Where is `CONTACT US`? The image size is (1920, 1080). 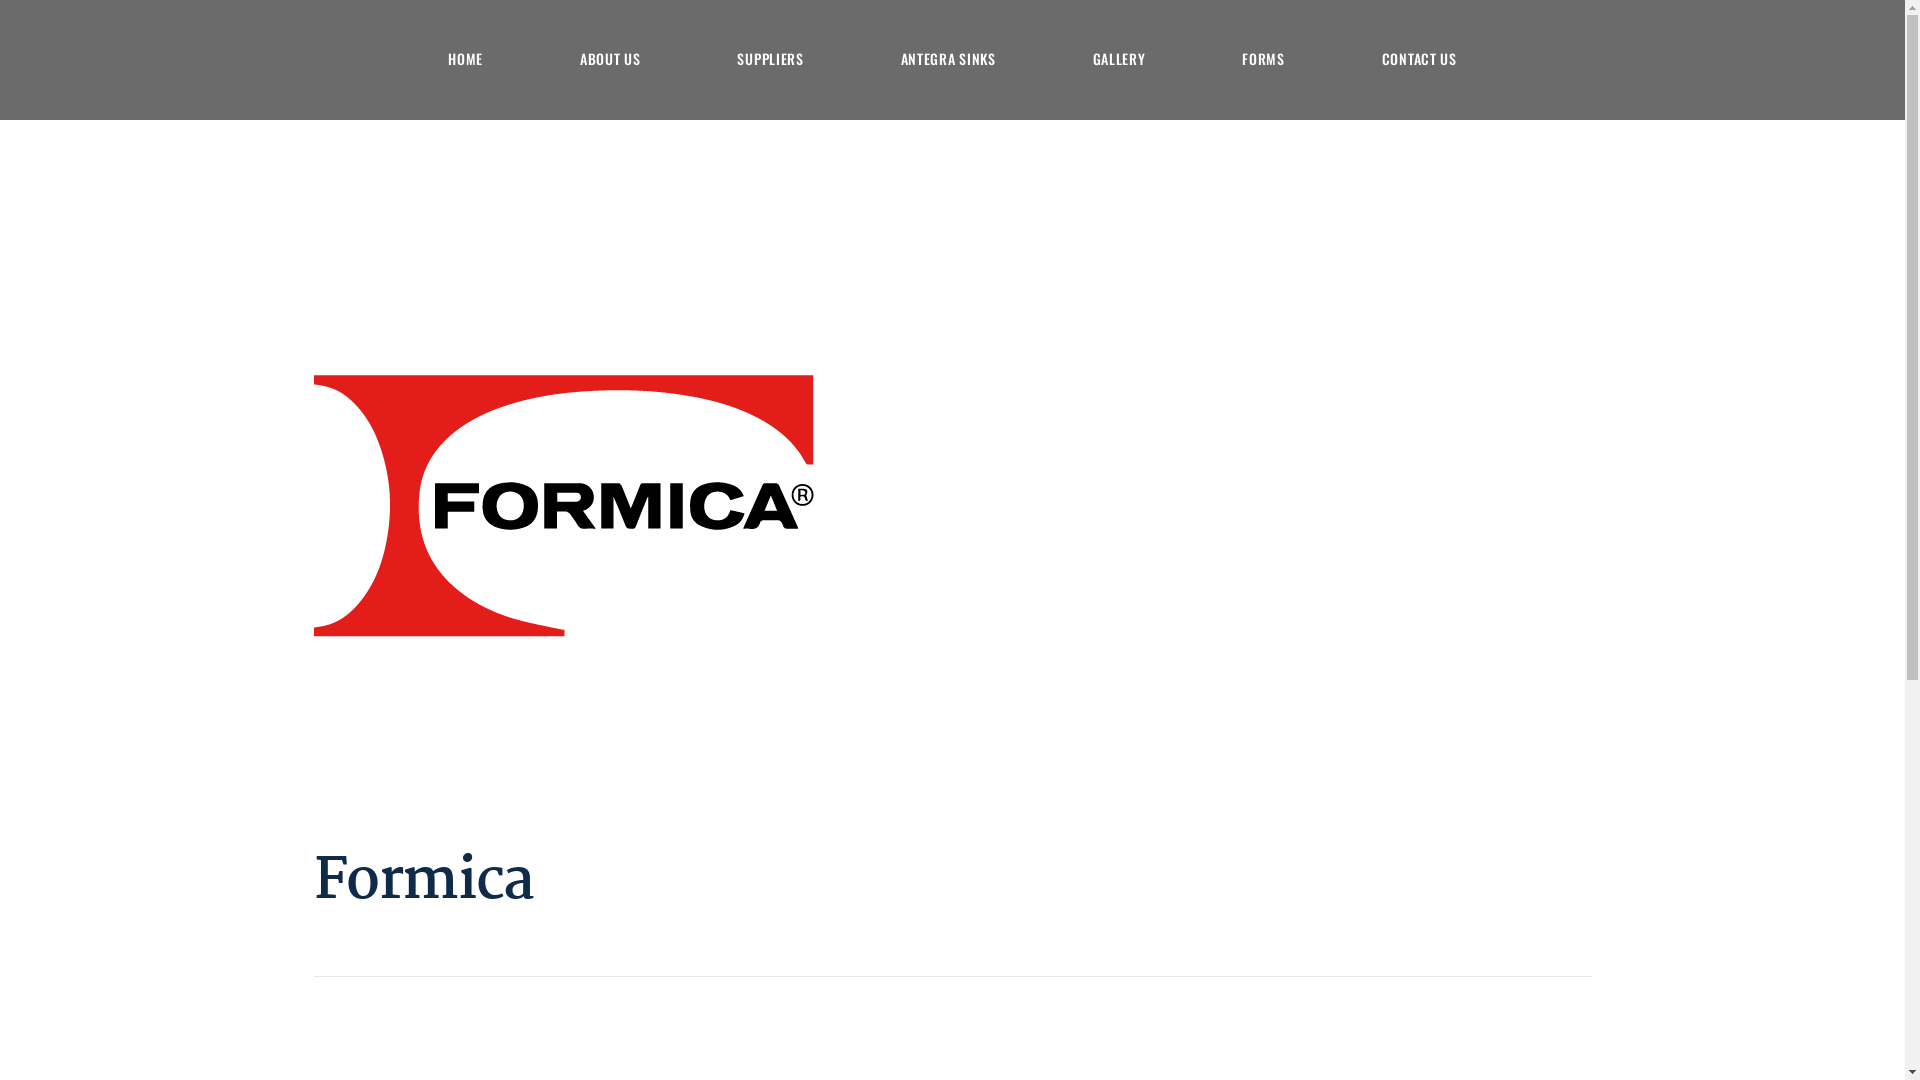
CONTACT US is located at coordinates (1420, 60).